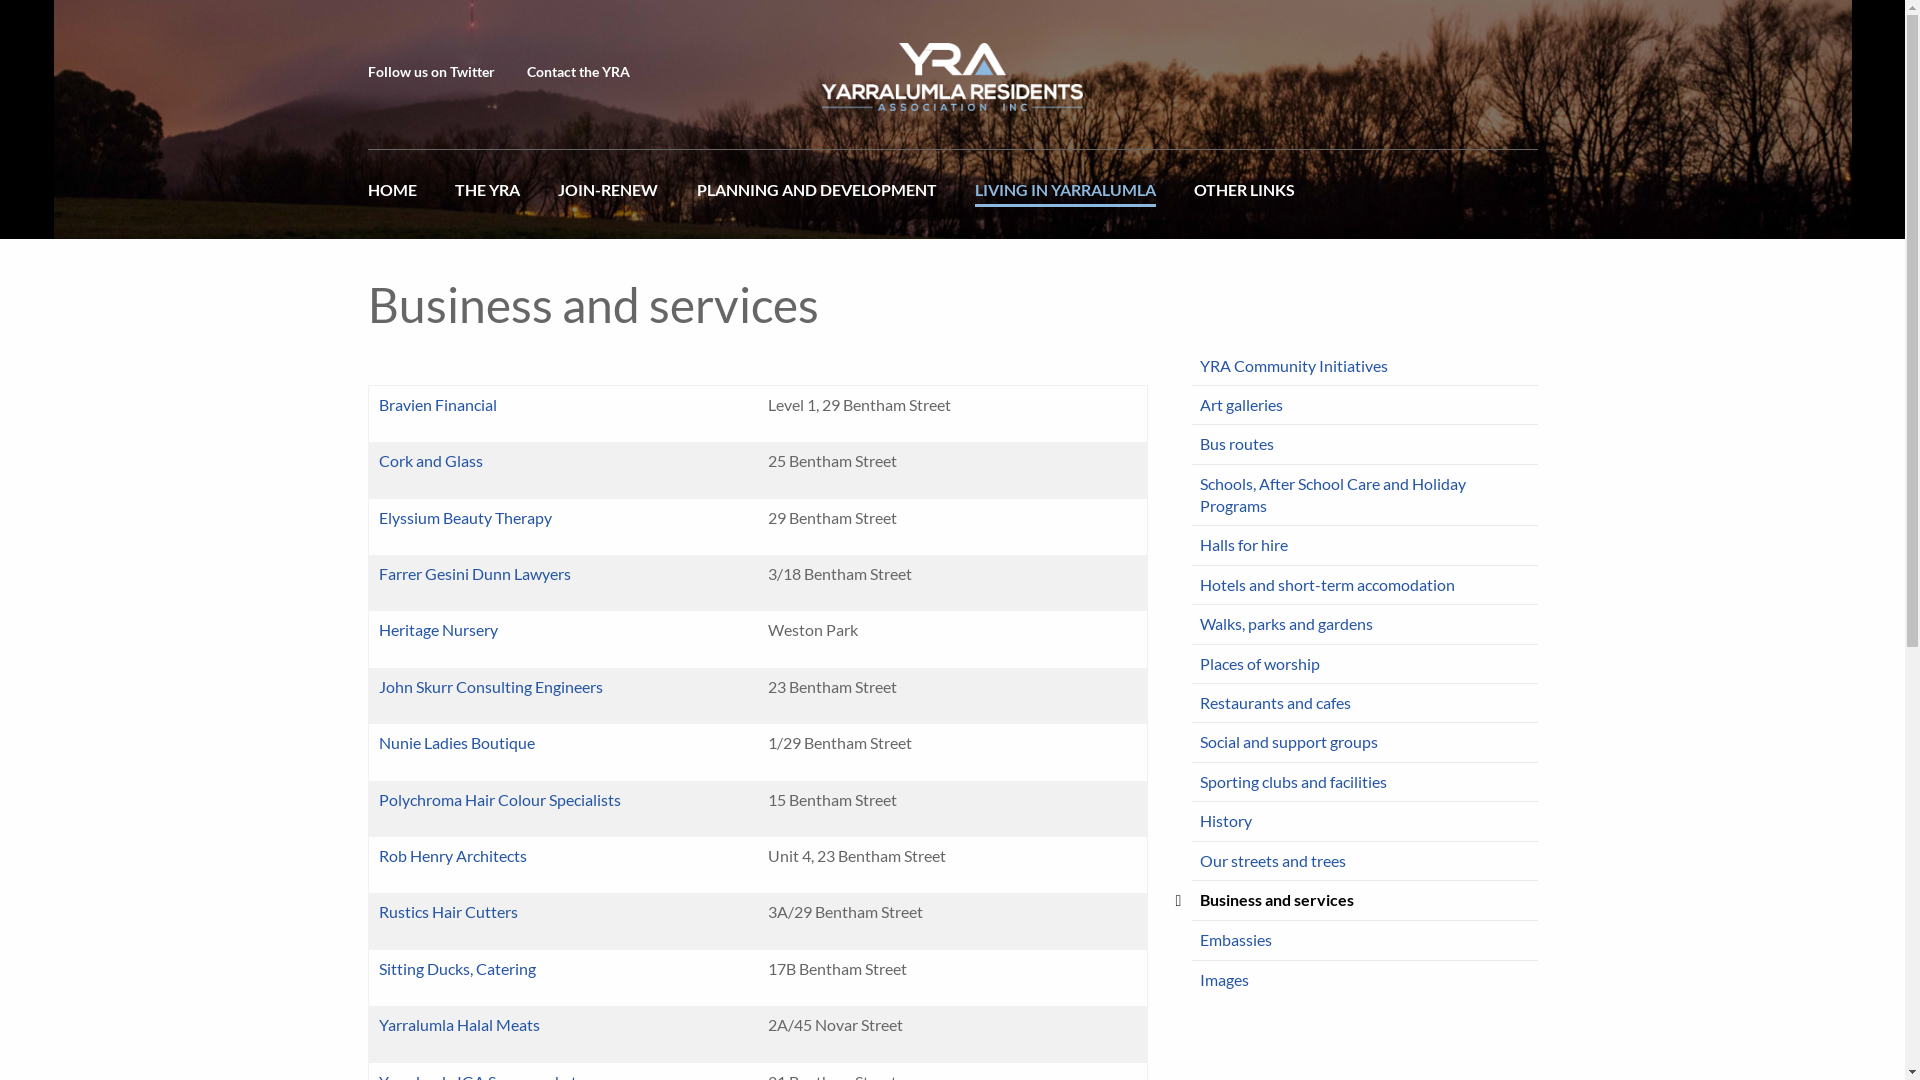  I want to click on PLANNING AND DEVELOPMENT, so click(816, 194).